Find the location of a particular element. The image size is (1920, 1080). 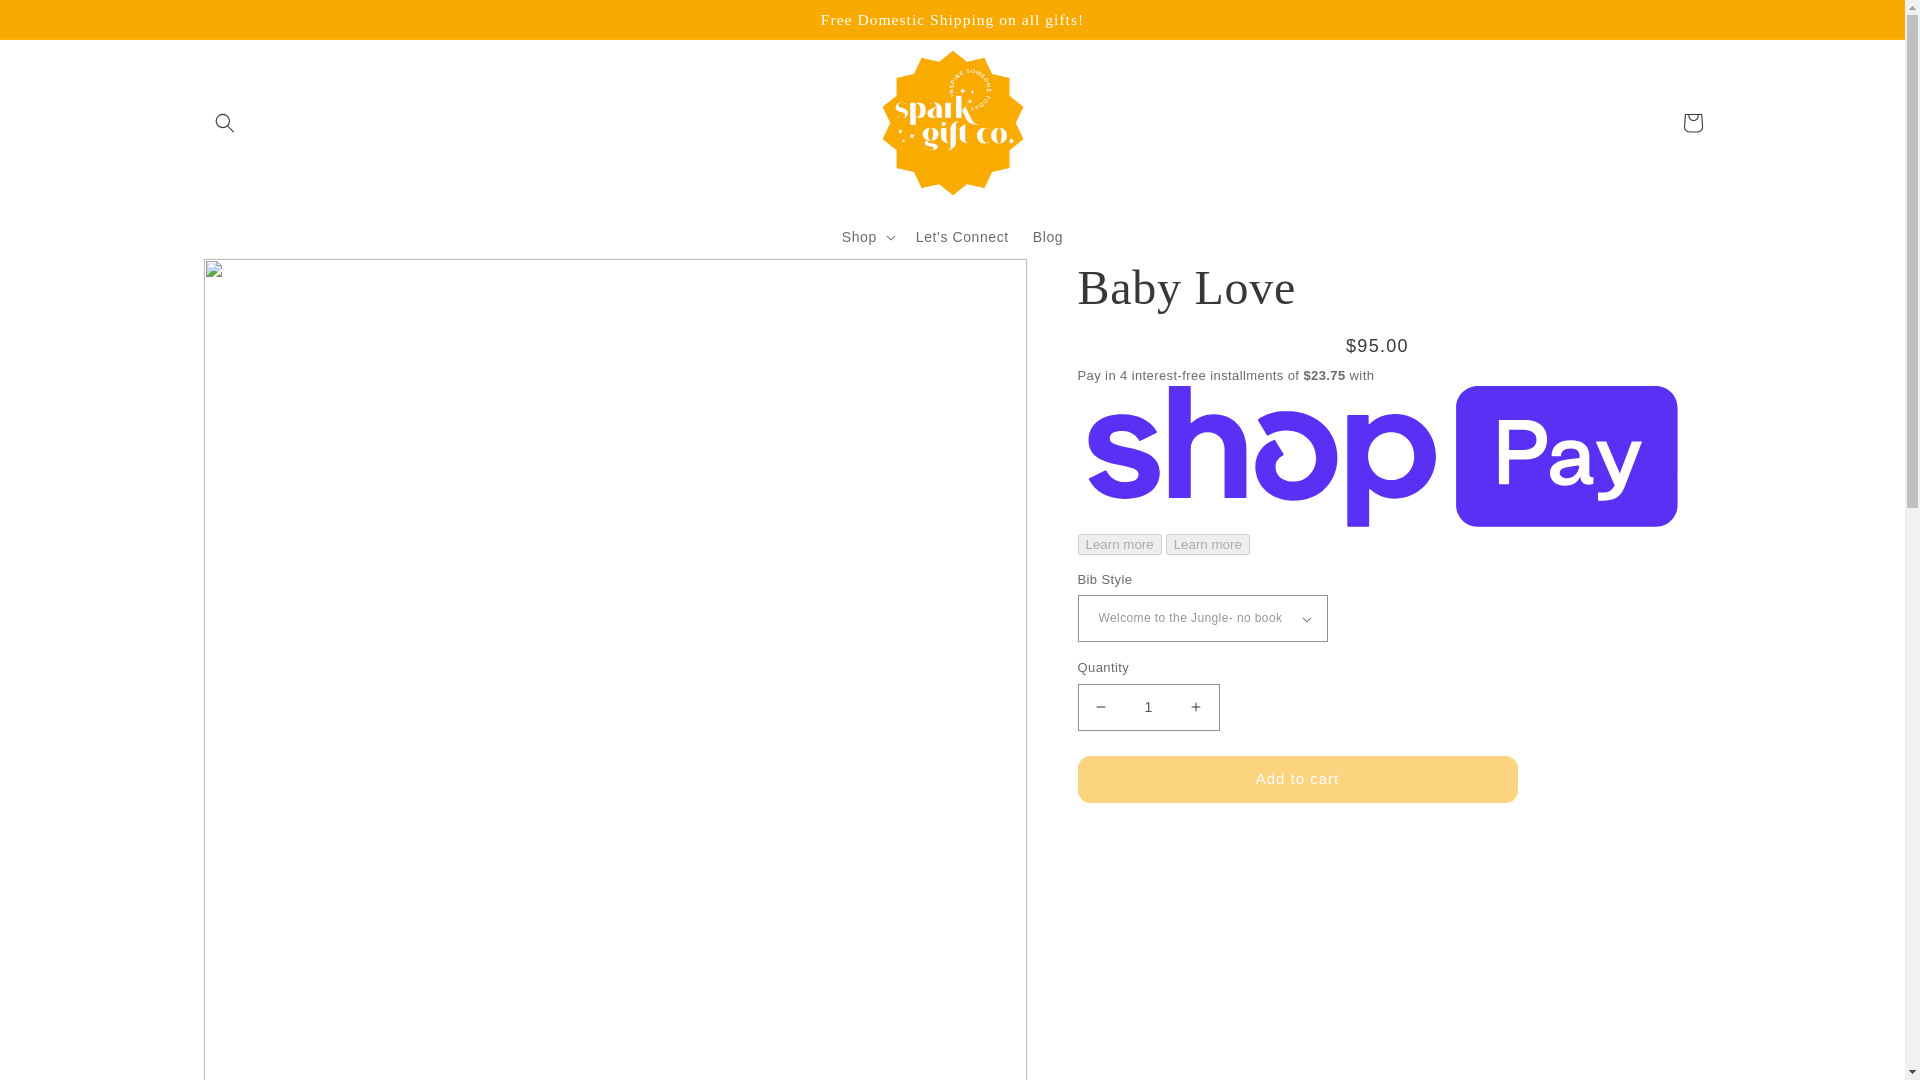

1 is located at coordinates (1148, 707).